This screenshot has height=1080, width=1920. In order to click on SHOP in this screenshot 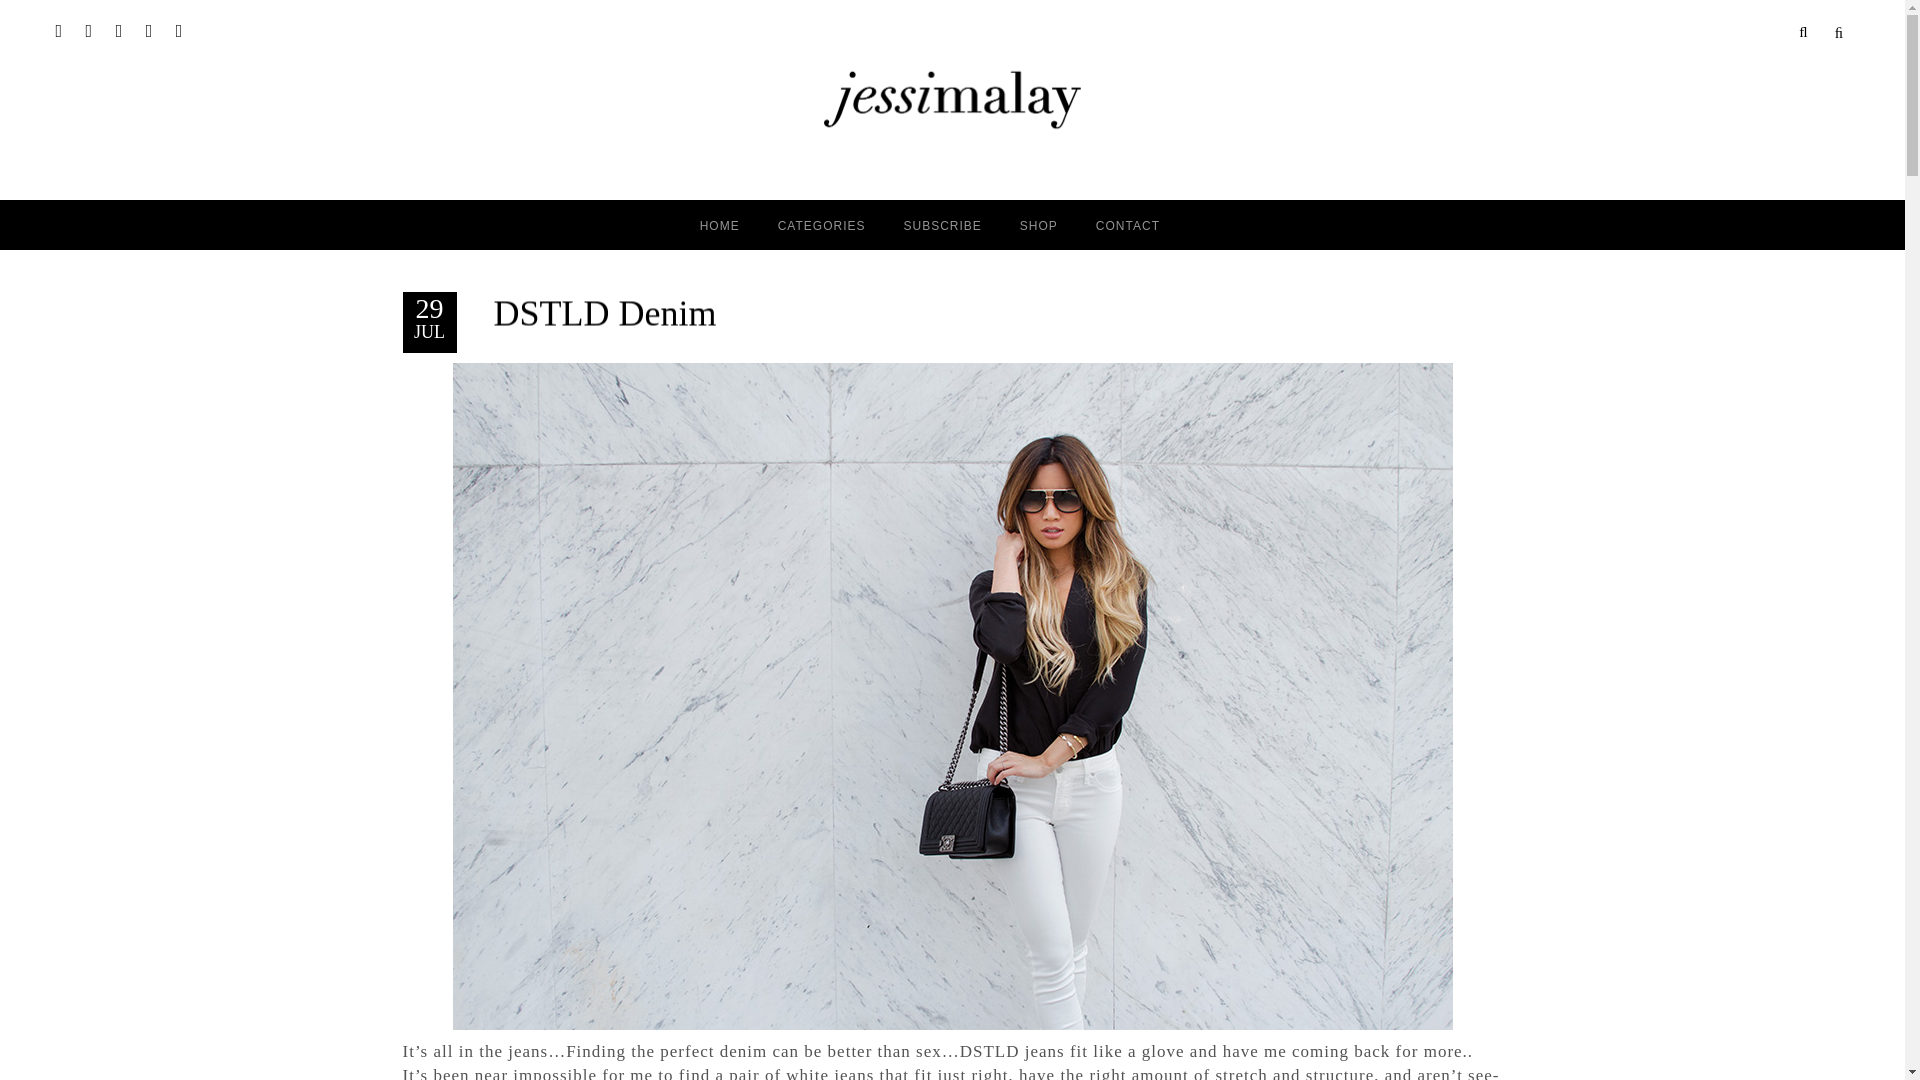, I will do `click(1038, 224)`.